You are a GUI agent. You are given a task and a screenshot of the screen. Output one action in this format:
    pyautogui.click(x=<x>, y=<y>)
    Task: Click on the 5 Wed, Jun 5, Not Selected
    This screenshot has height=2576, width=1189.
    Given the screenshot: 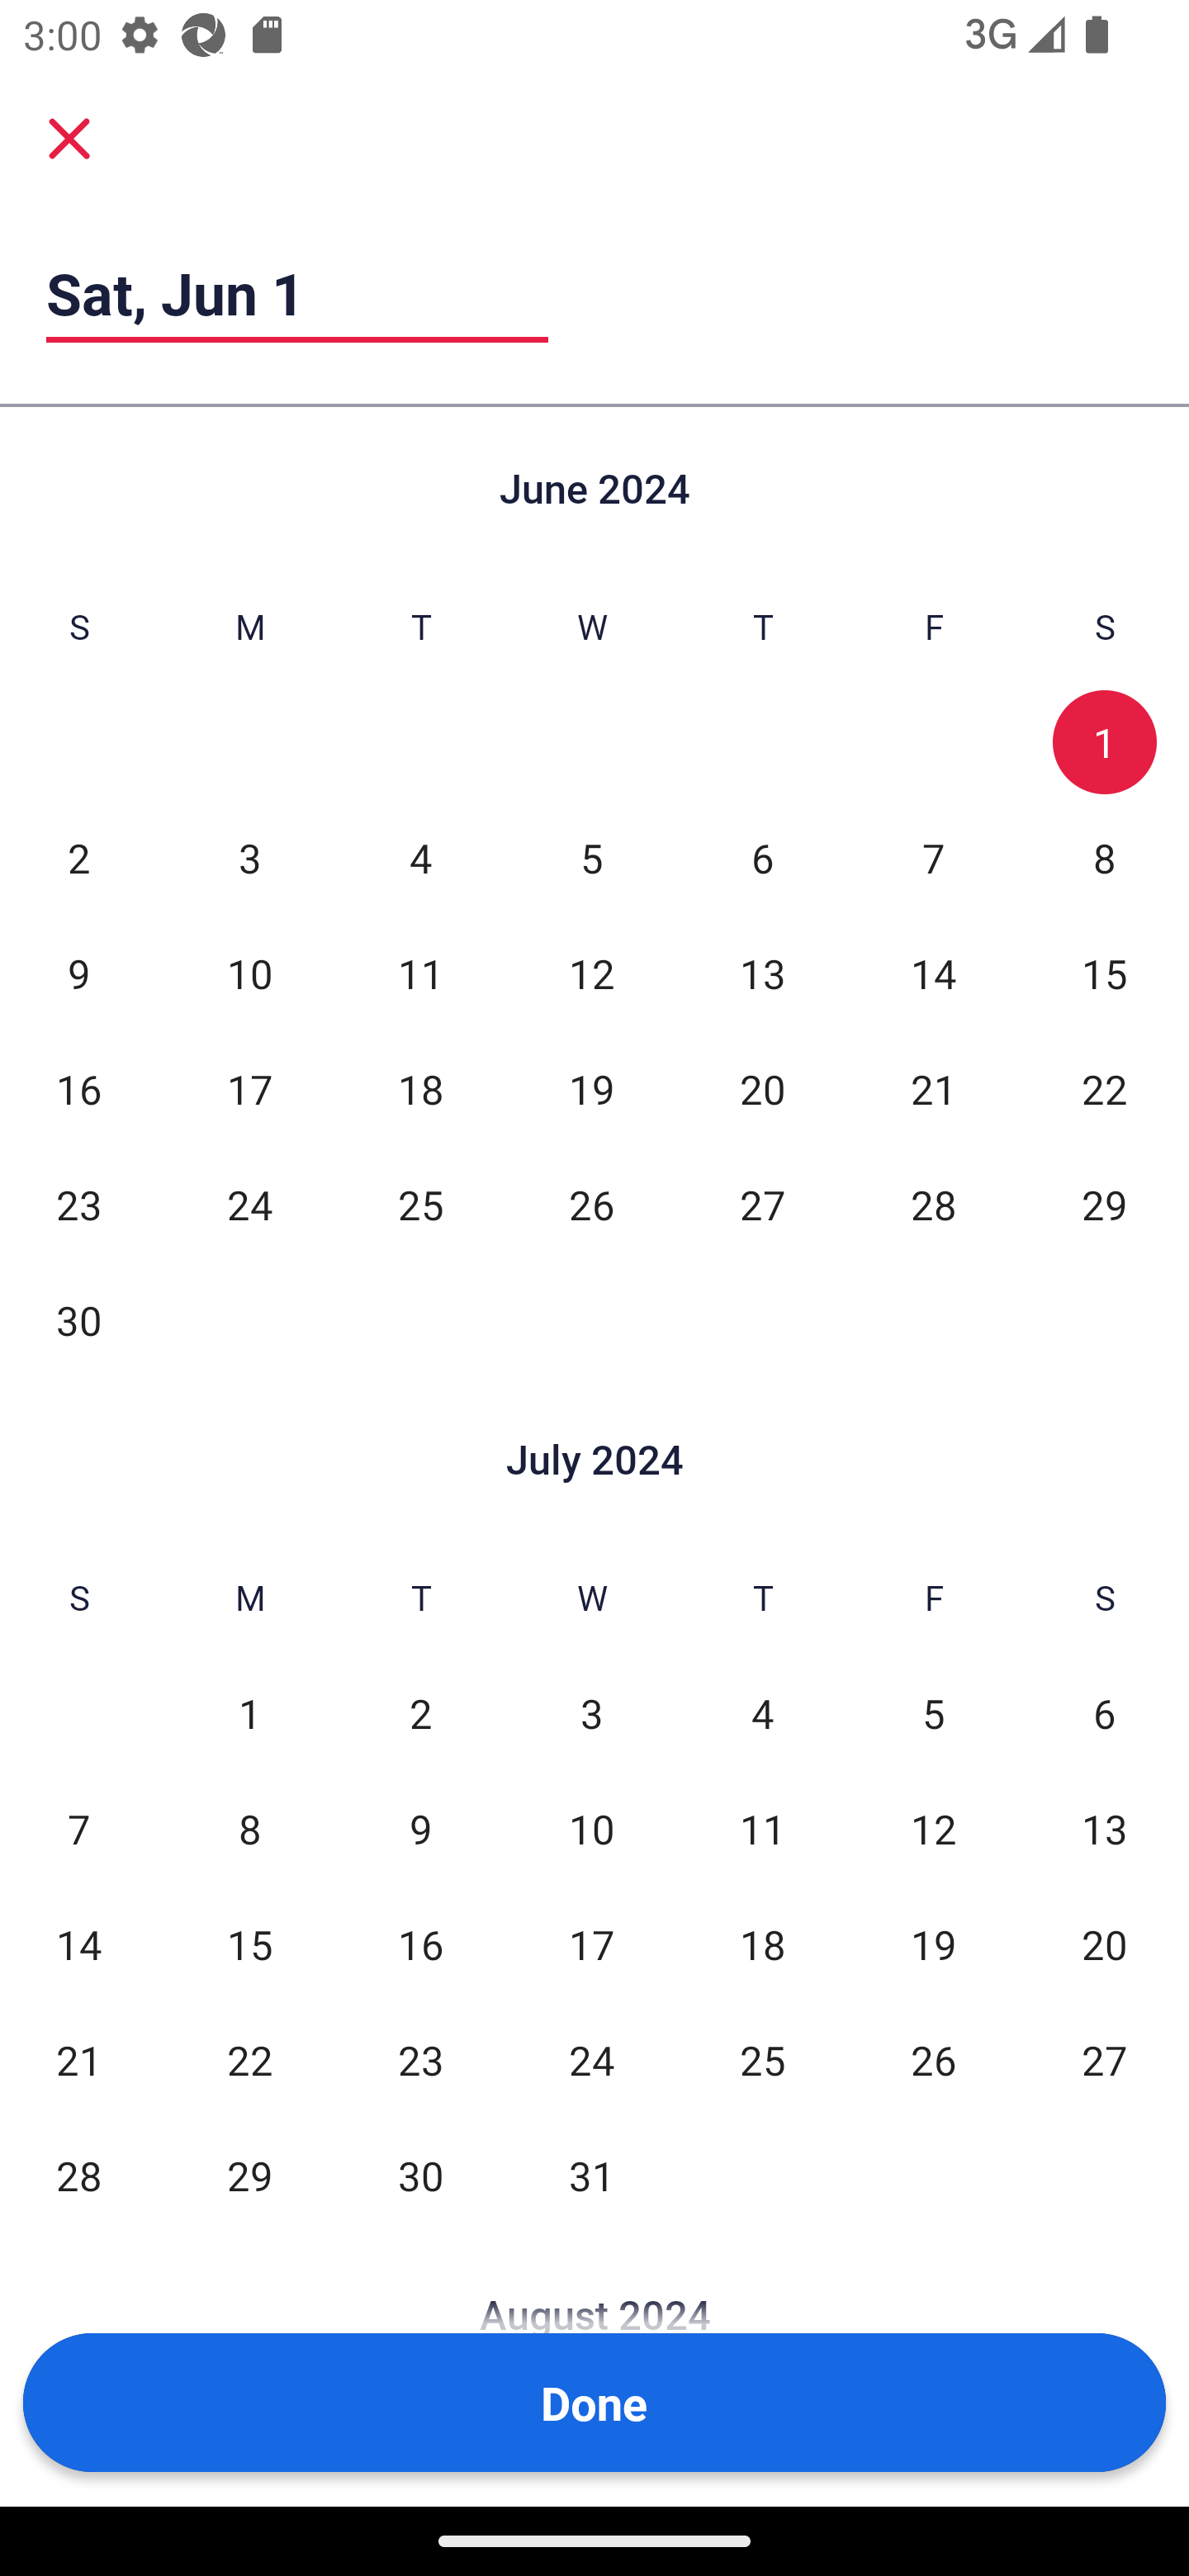 What is the action you would take?
    pyautogui.click(x=591, y=857)
    